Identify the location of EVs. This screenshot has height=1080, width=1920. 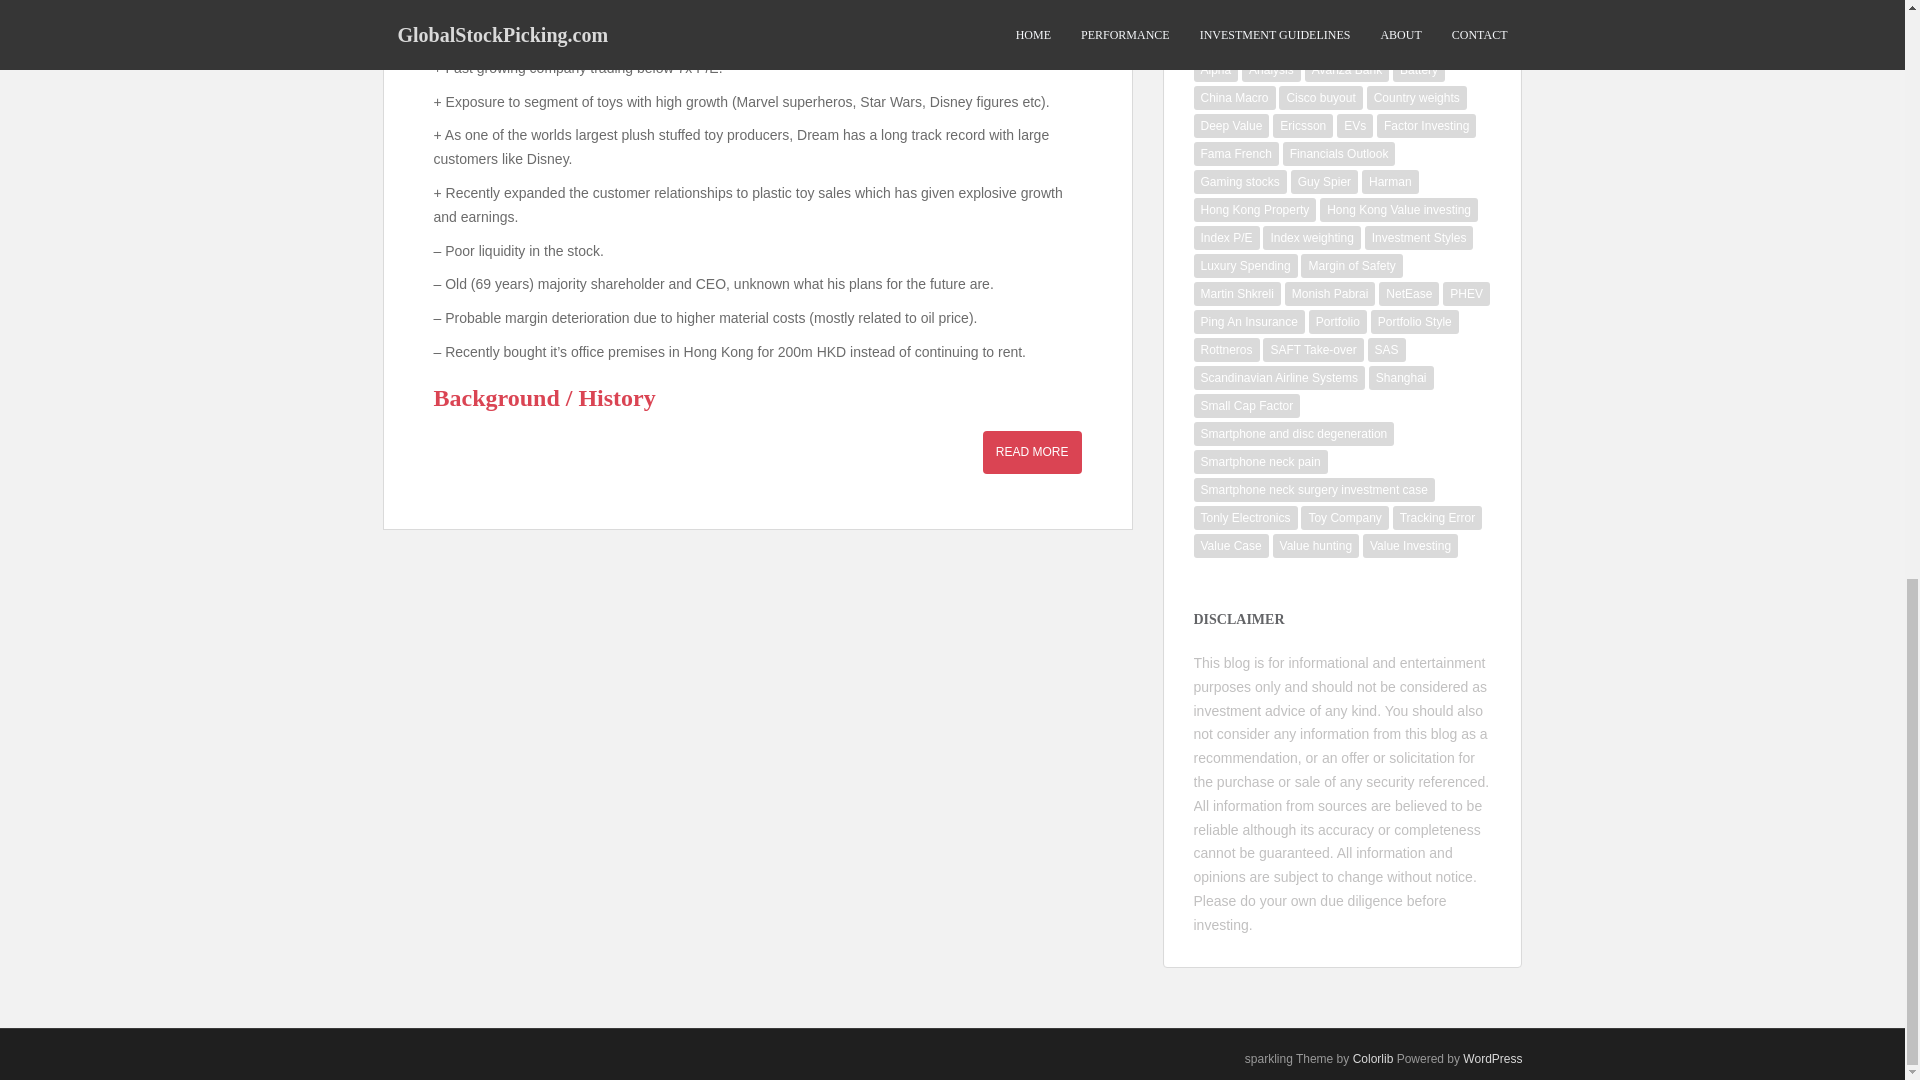
(1354, 126).